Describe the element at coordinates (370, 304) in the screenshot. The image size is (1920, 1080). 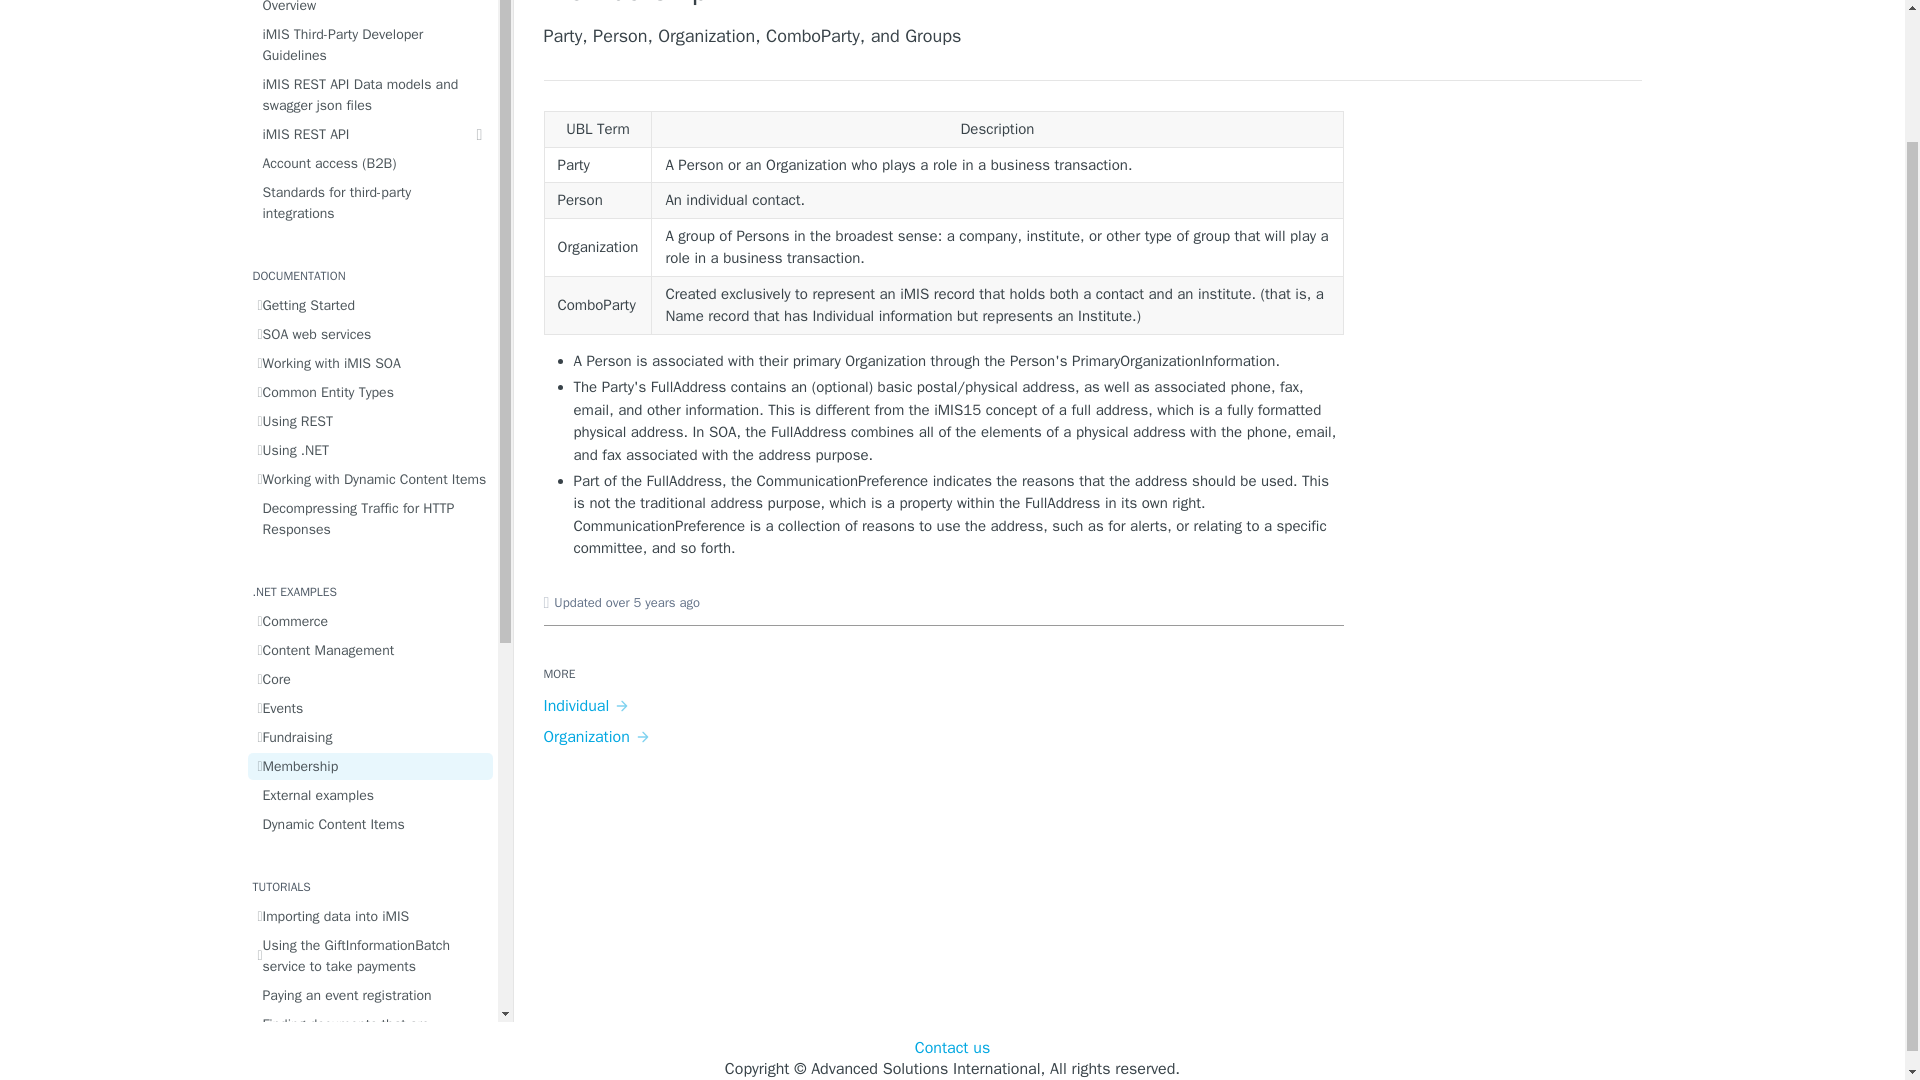
I see `Getting Started` at that location.